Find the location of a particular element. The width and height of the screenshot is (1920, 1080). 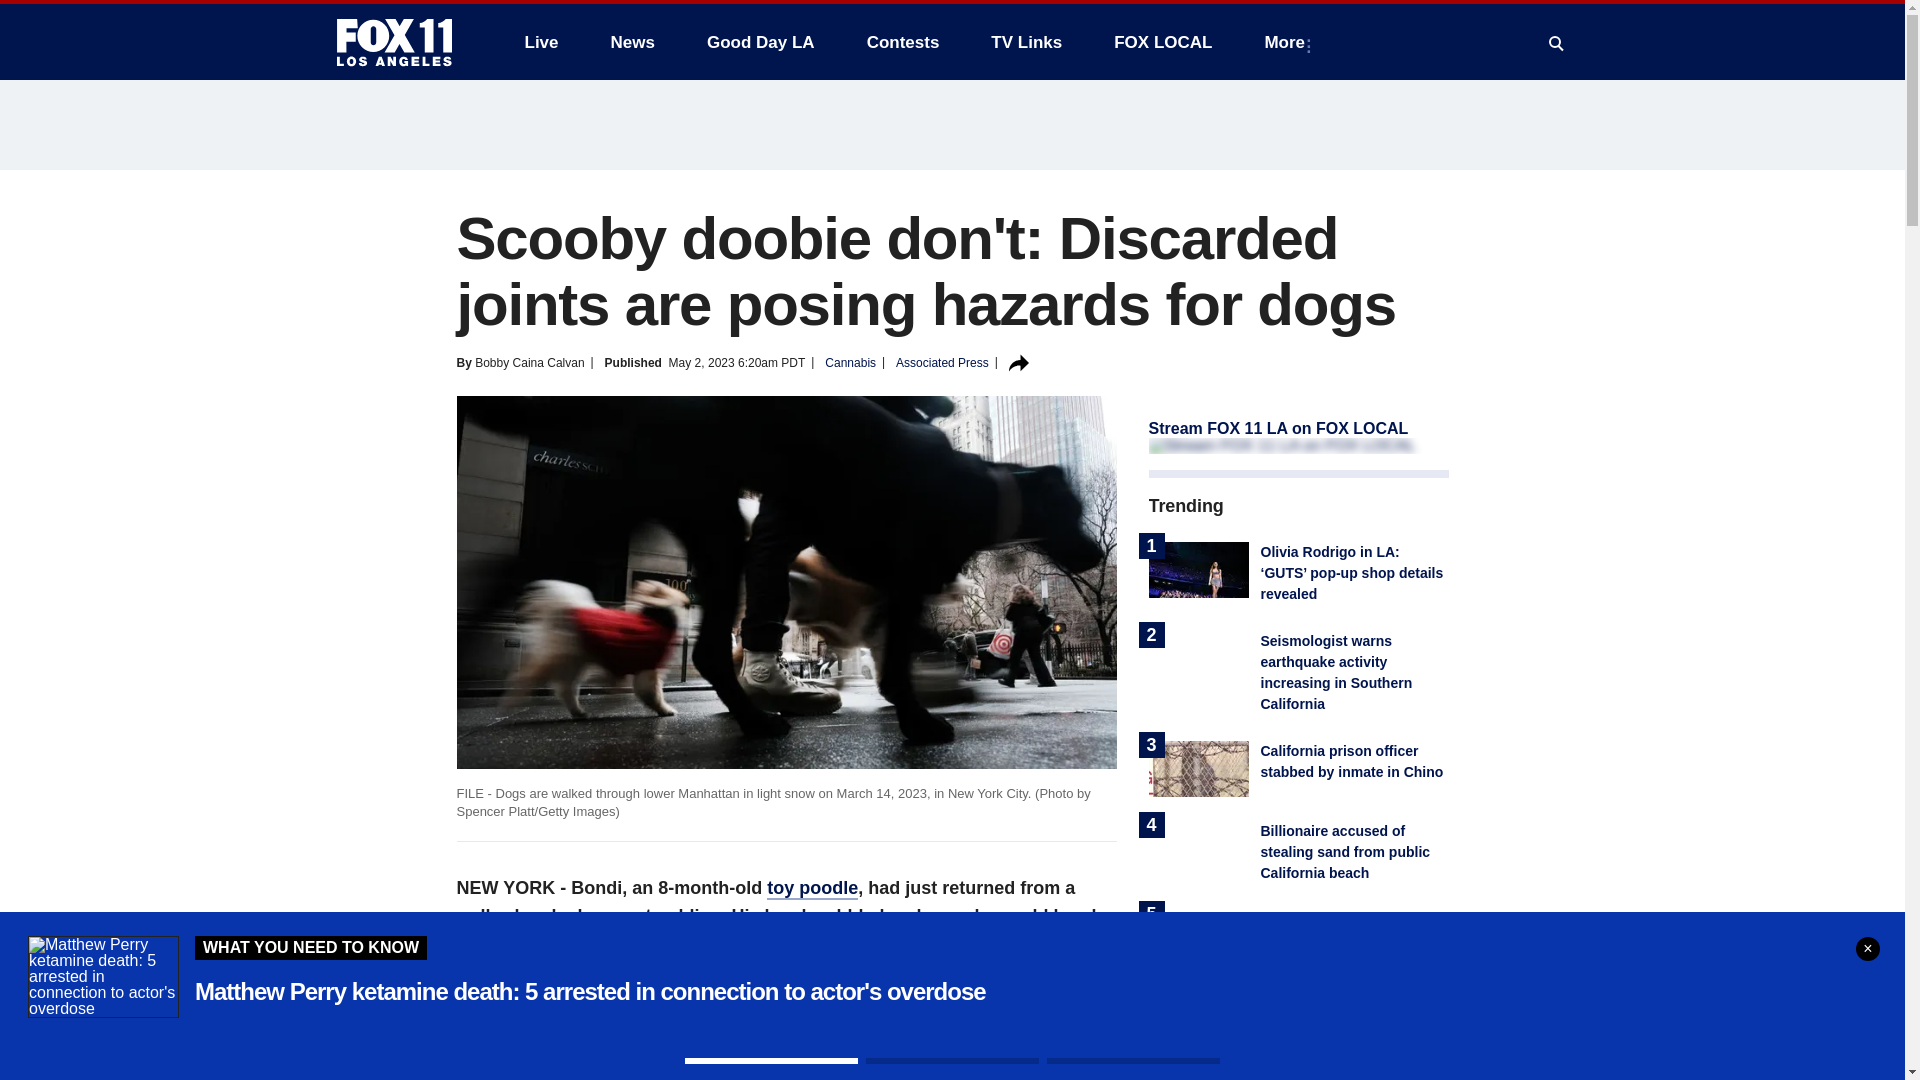

Good Day LA is located at coordinates (761, 42).